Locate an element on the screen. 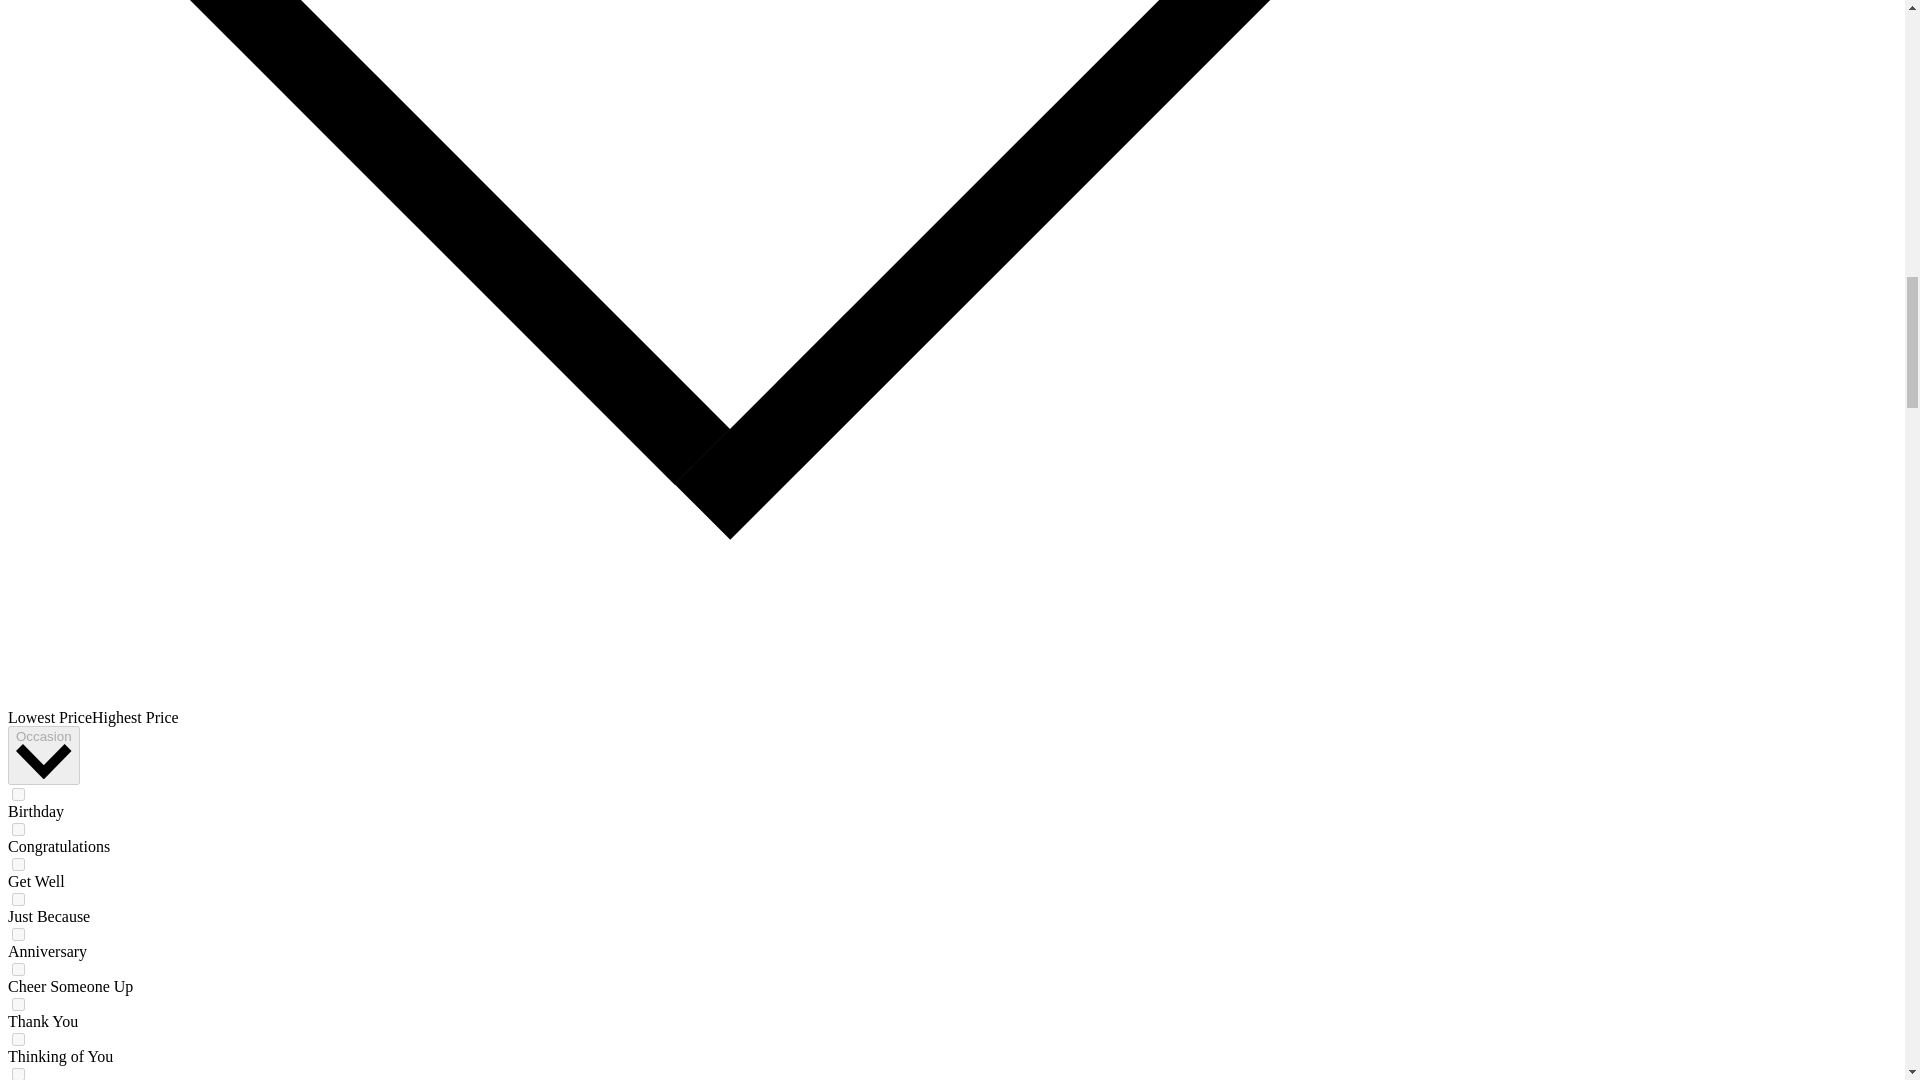  1 is located at coordinates (18, 1039).